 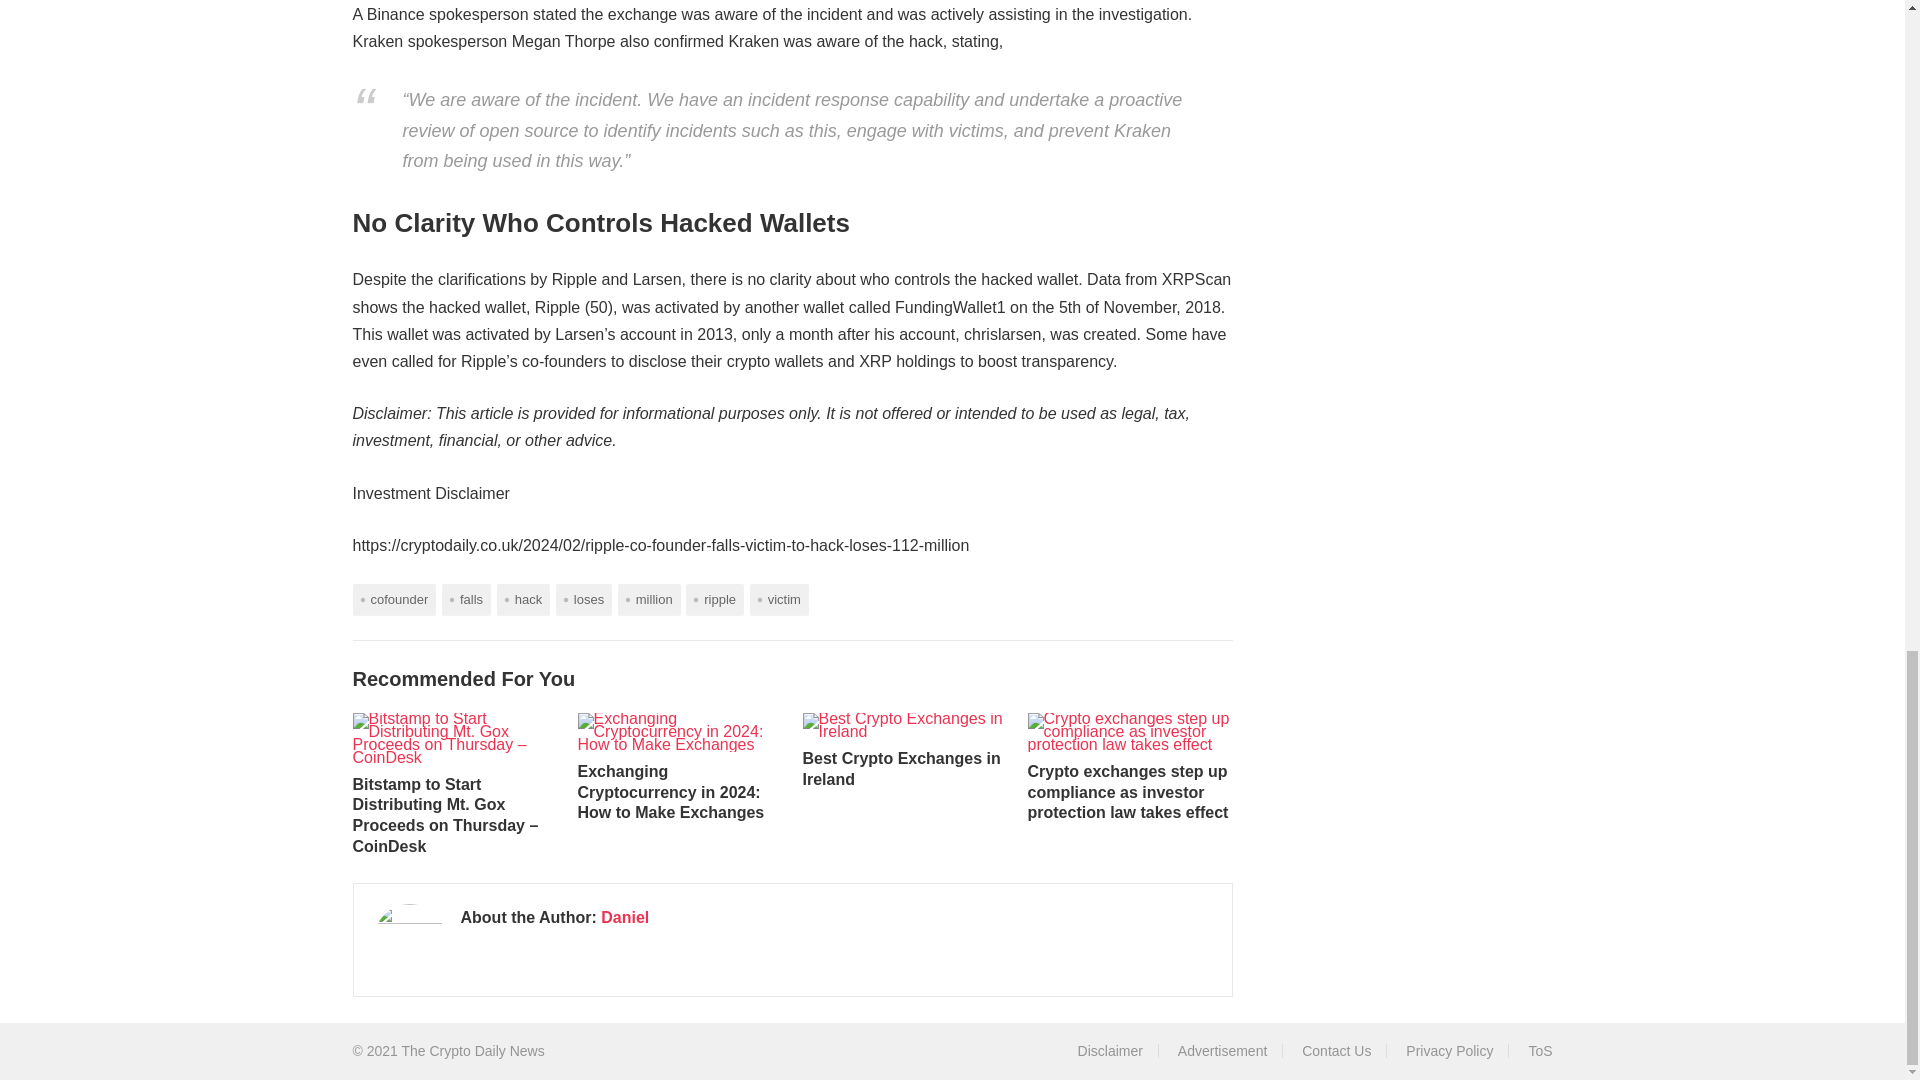 I want to click on Best Crypto Exchanges in Ireland, so click(x=904, y=725).